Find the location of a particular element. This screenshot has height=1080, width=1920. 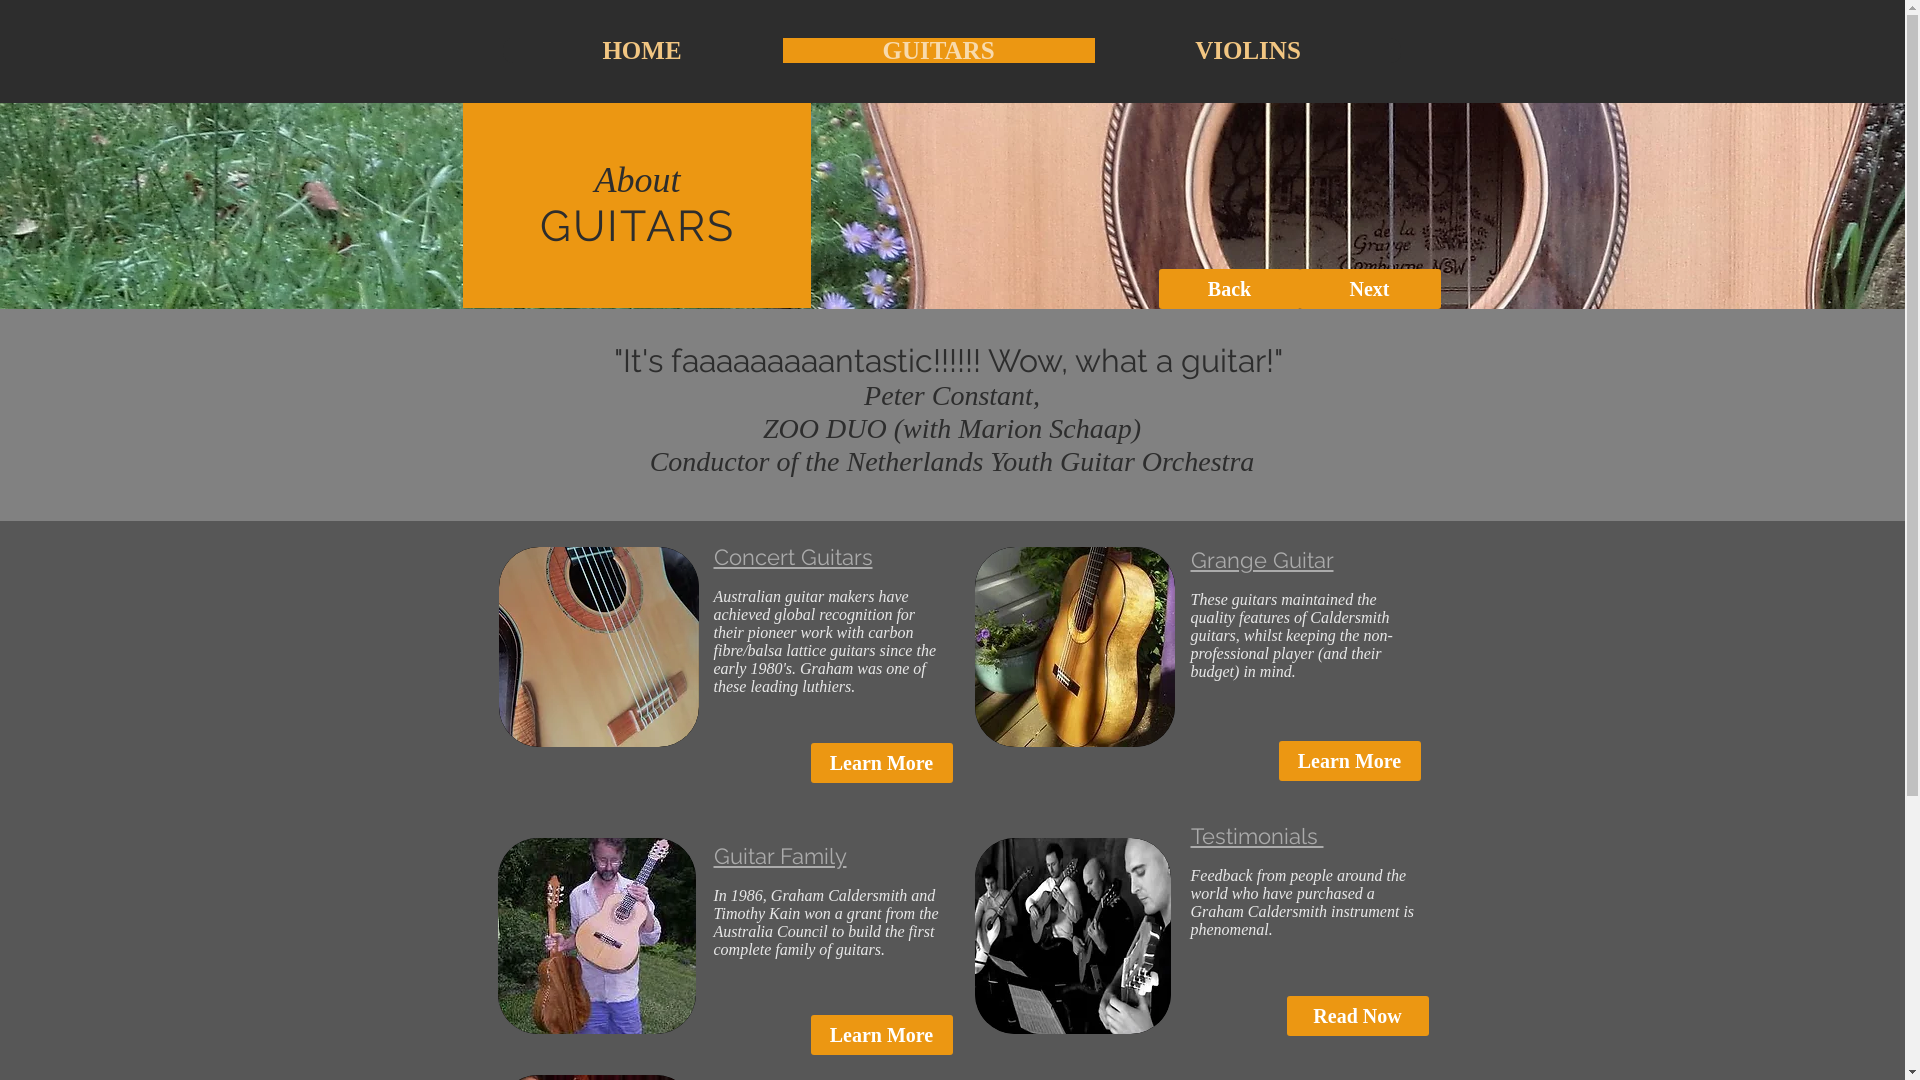

Testimonials  is located at coordinates (1256, 836).